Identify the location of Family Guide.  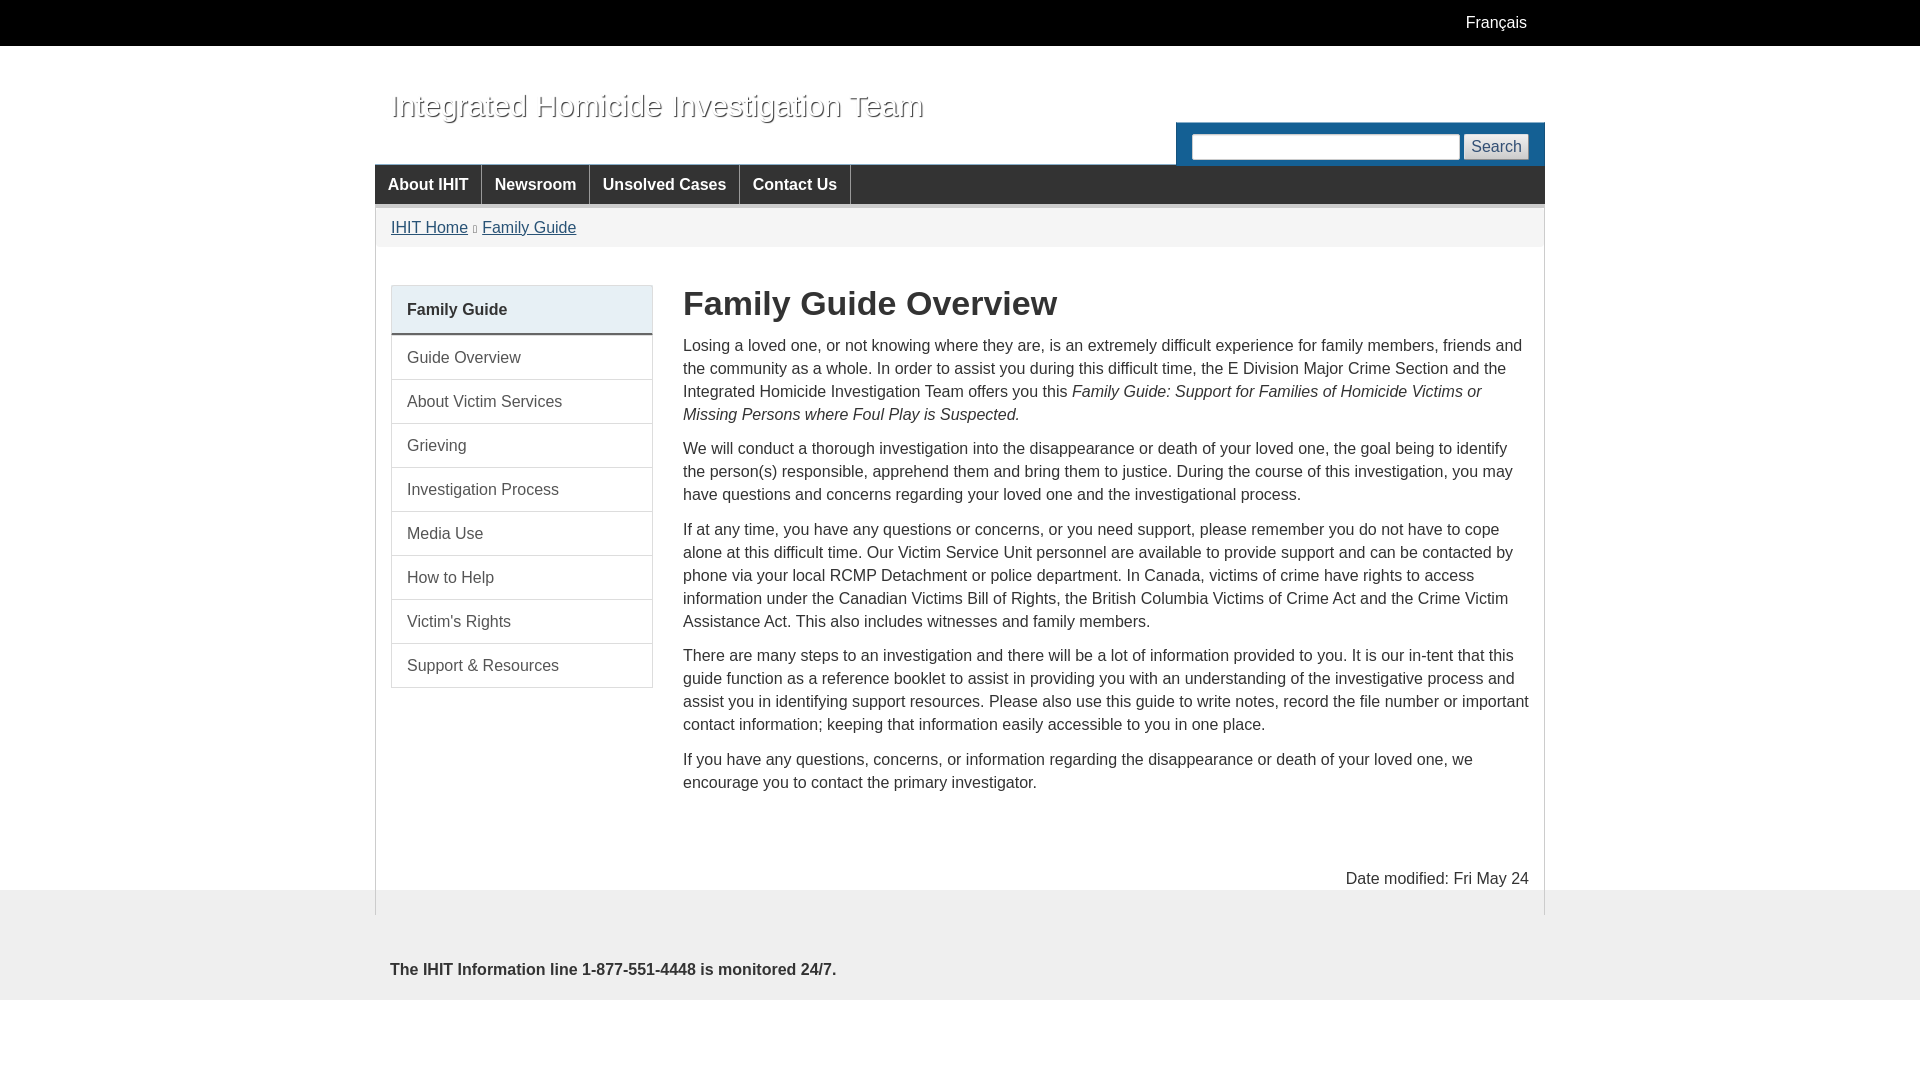
(456, 309).